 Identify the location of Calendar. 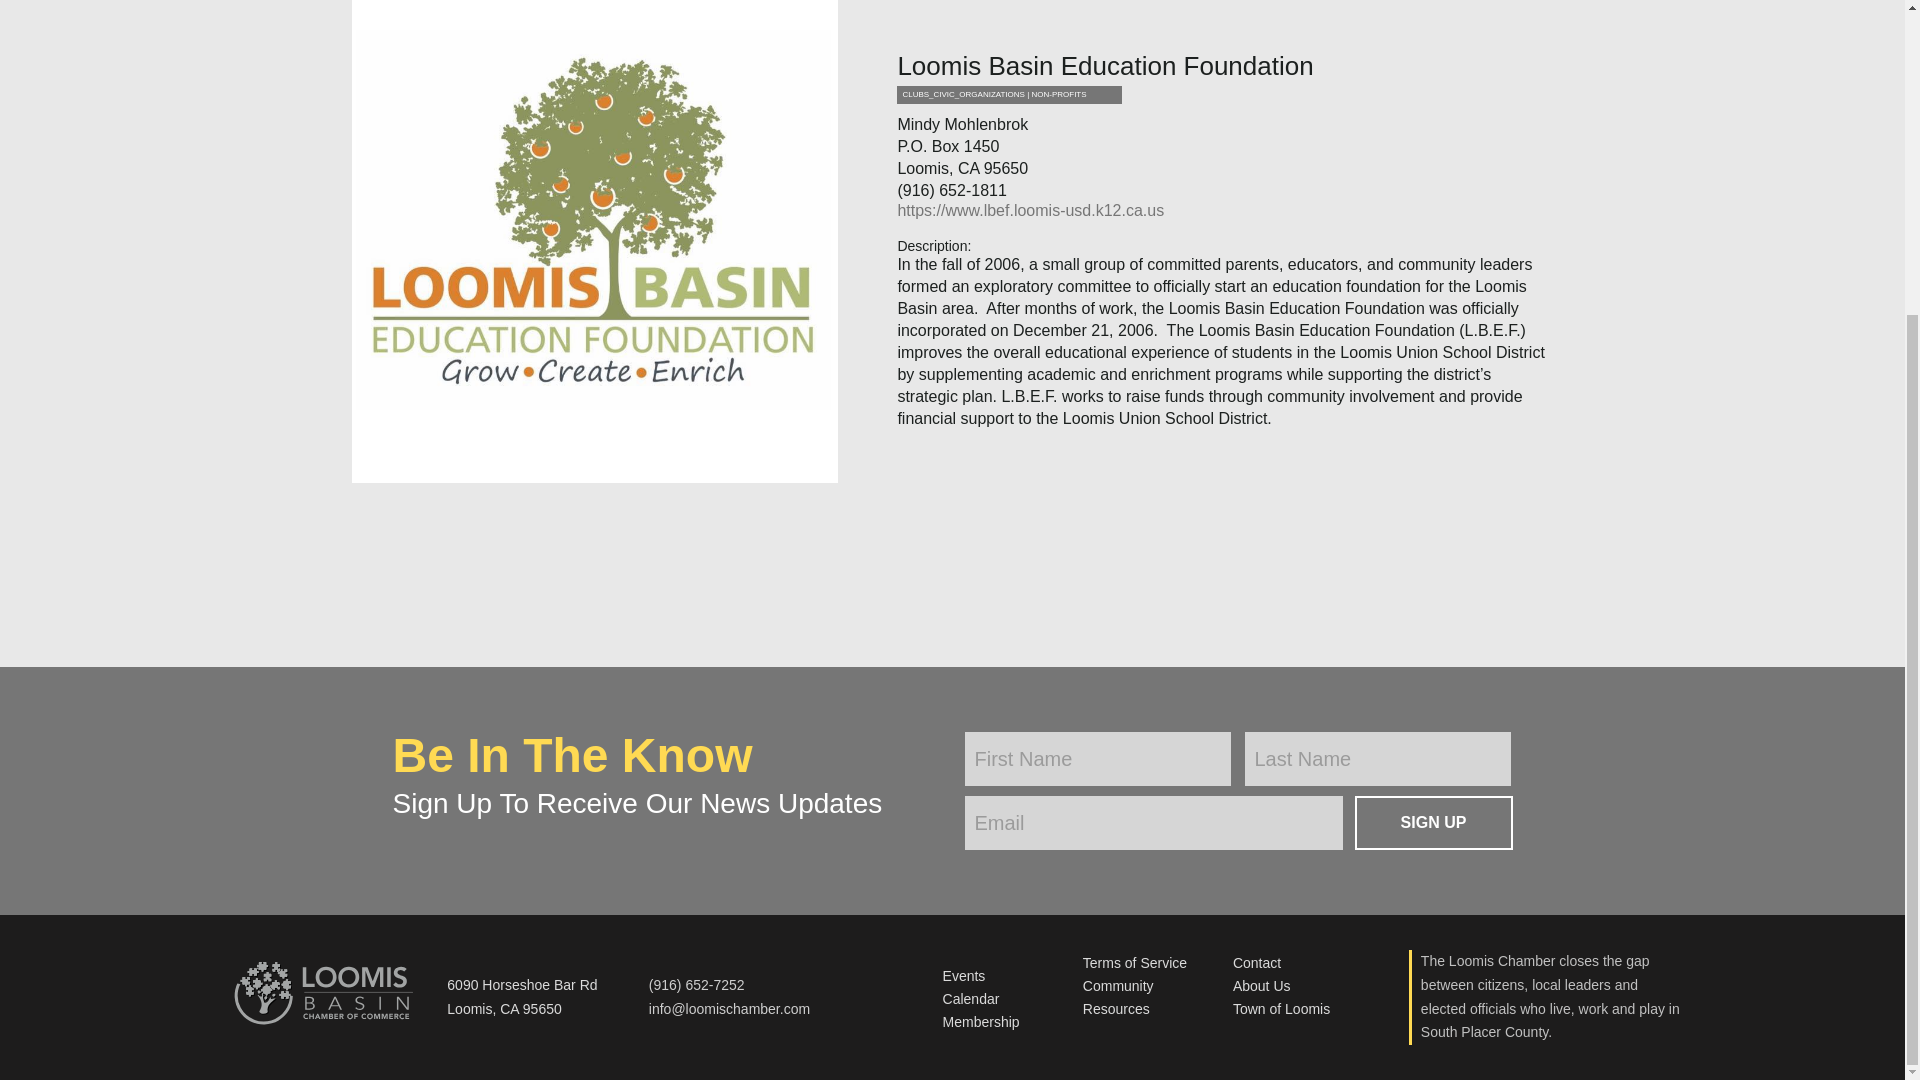
(971, 998).